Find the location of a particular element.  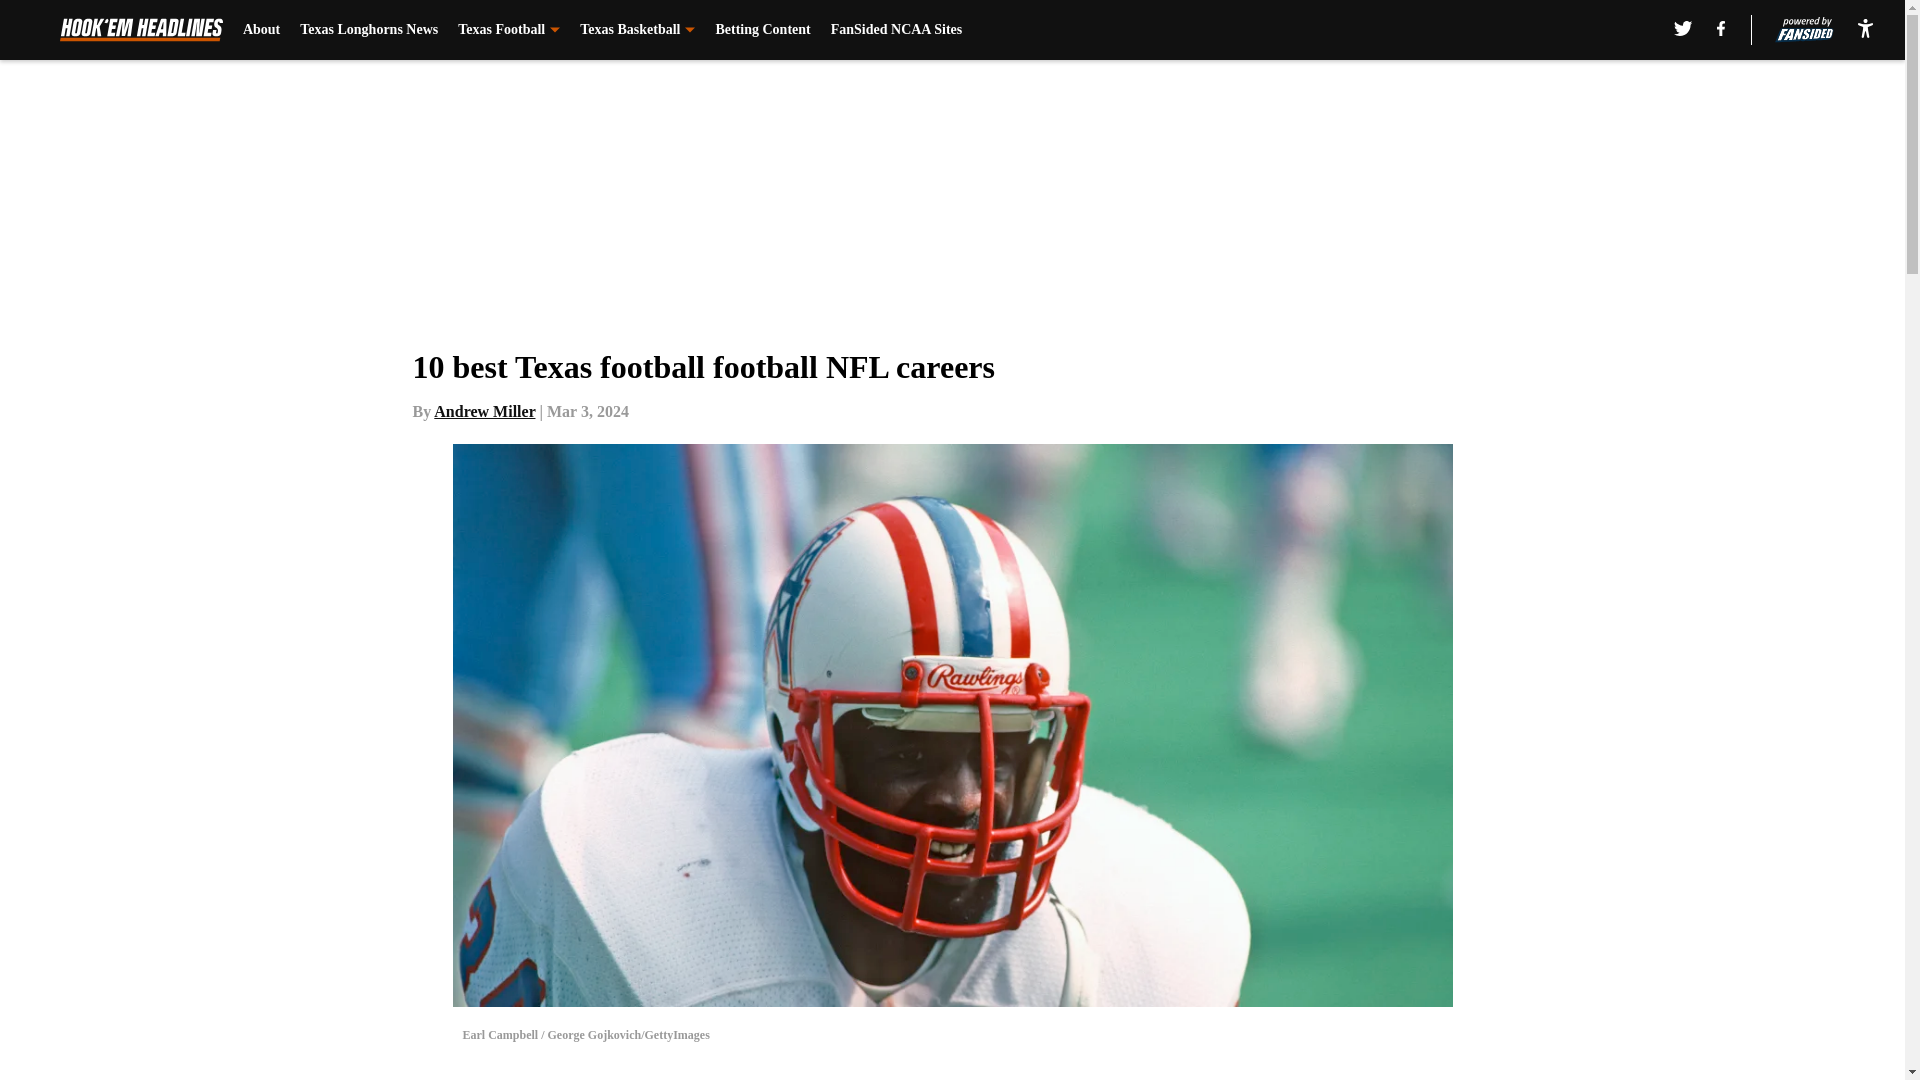

FanSided NCAA Sites is located at coordinates (896, 30).